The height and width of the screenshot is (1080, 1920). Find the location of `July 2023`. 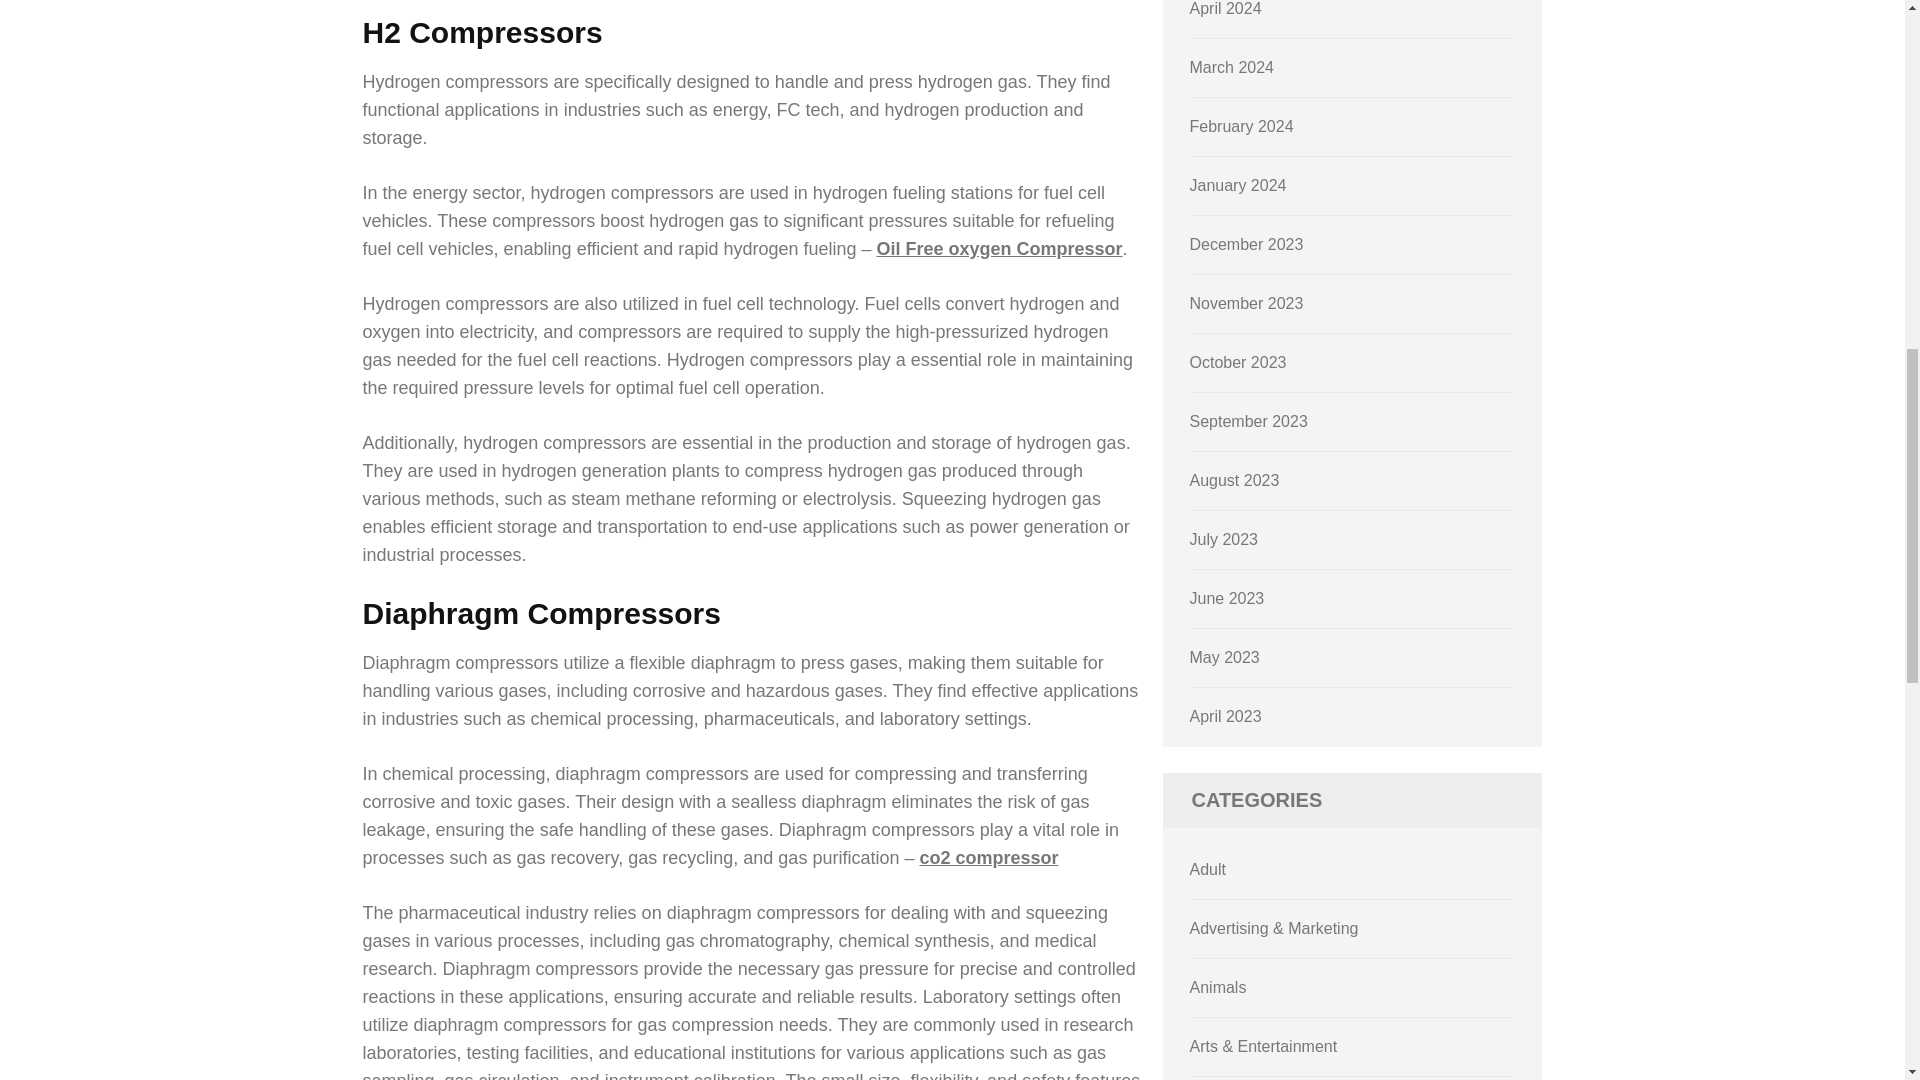

July 2023 is located at coordinates (1224, 542).